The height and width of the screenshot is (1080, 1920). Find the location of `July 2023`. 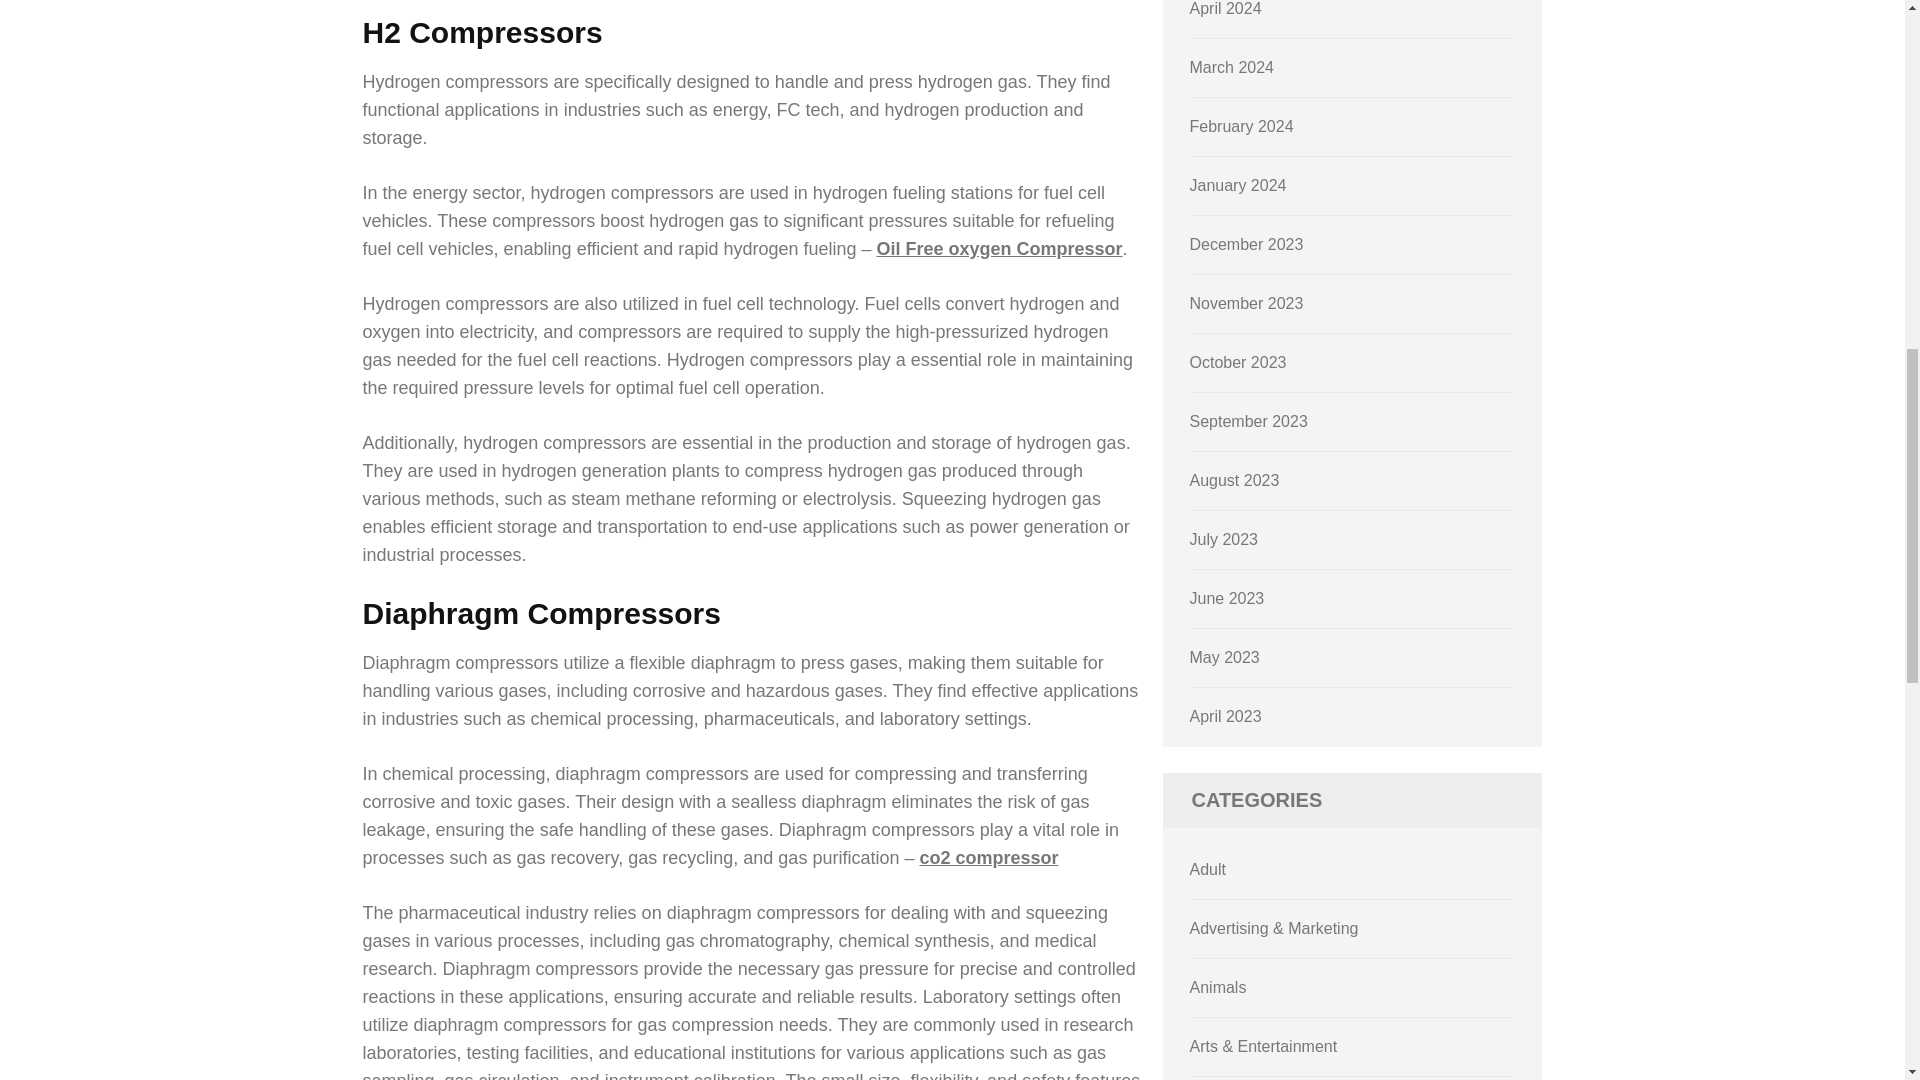

July 2023 is located at coordinates (1224, 542).